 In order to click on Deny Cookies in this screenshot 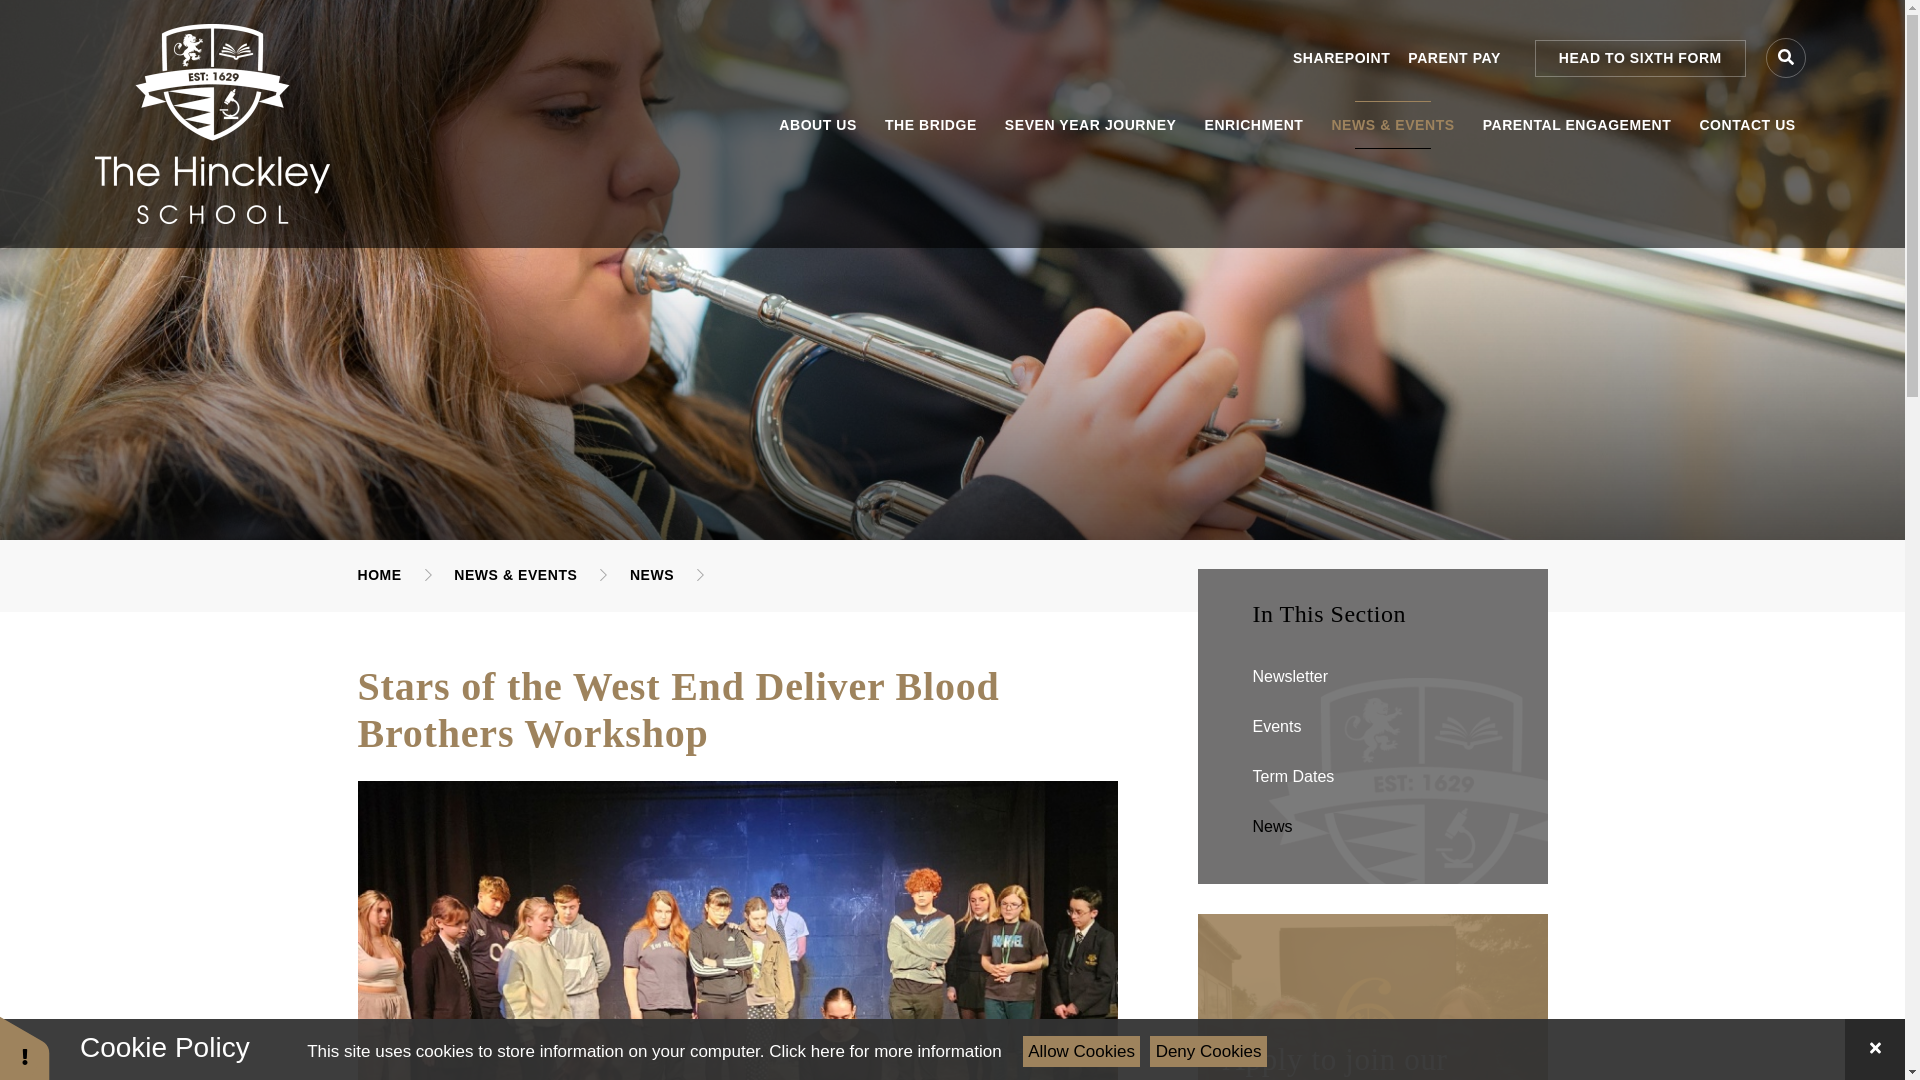, I will do `click(1208, 1051)`.